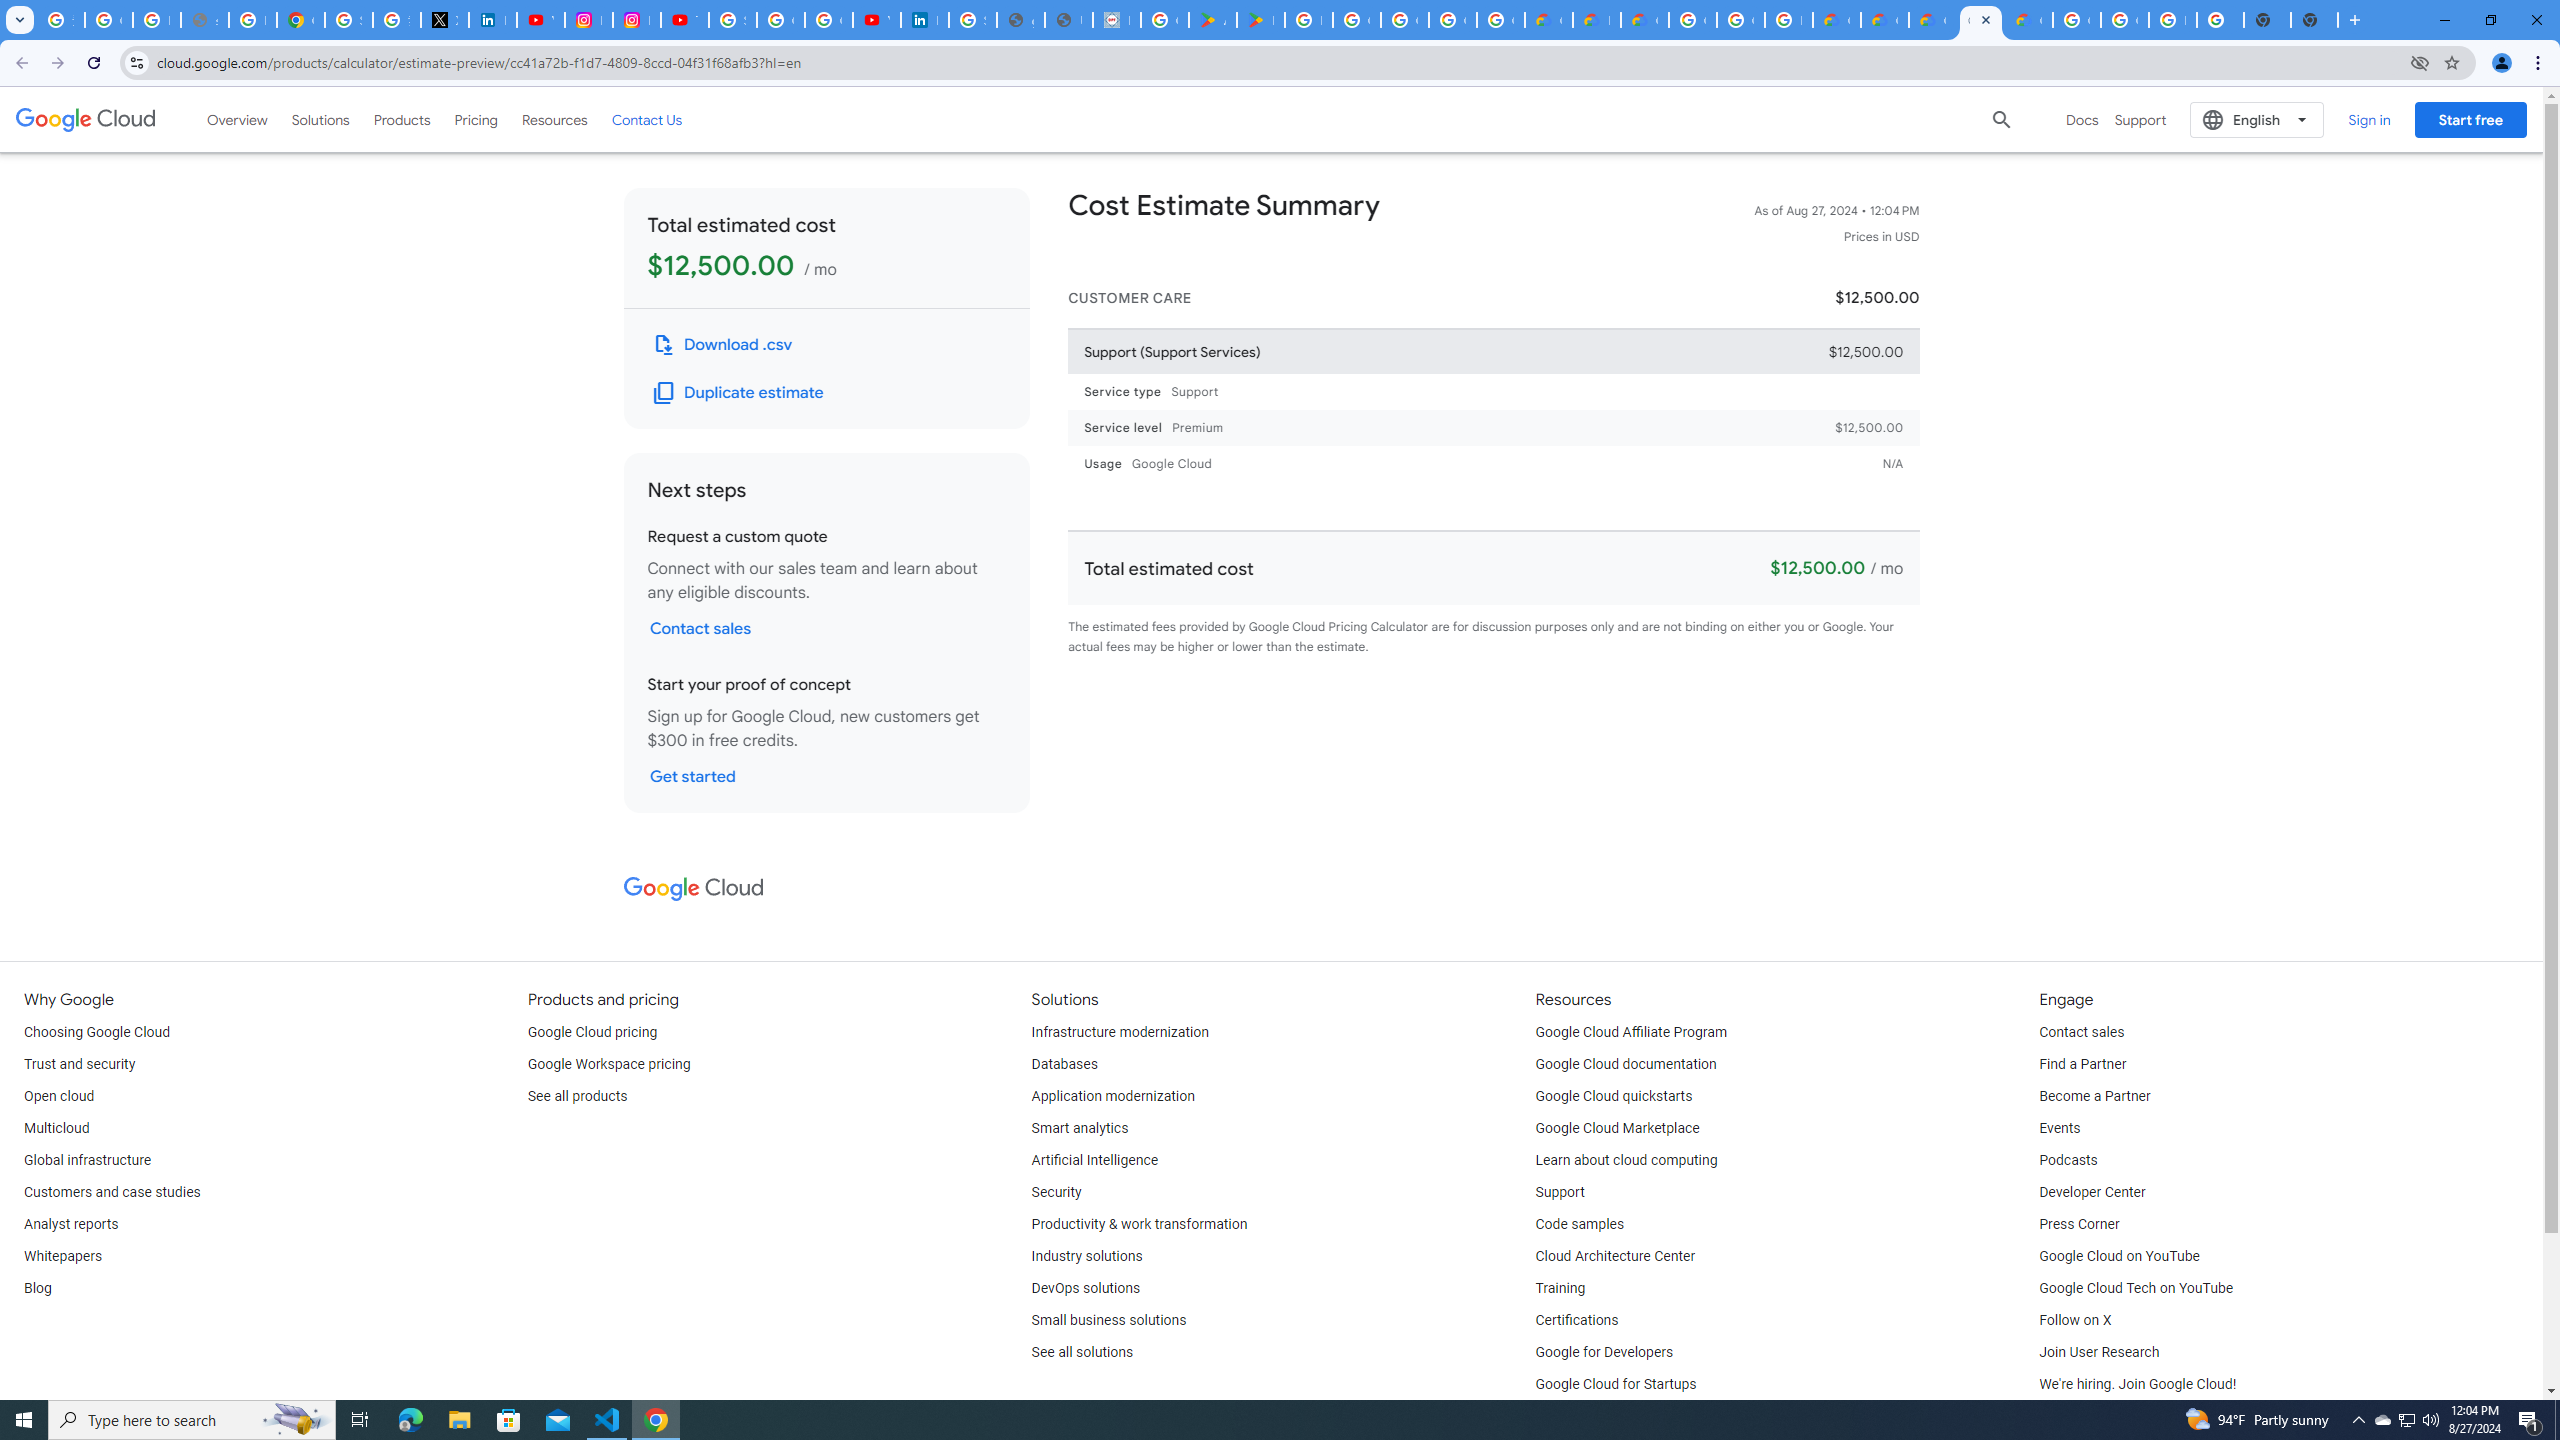  What do you see at coordinates (2314, 20) in the screenshot?
I see `New Tab` at bounding box center [2314, 20].